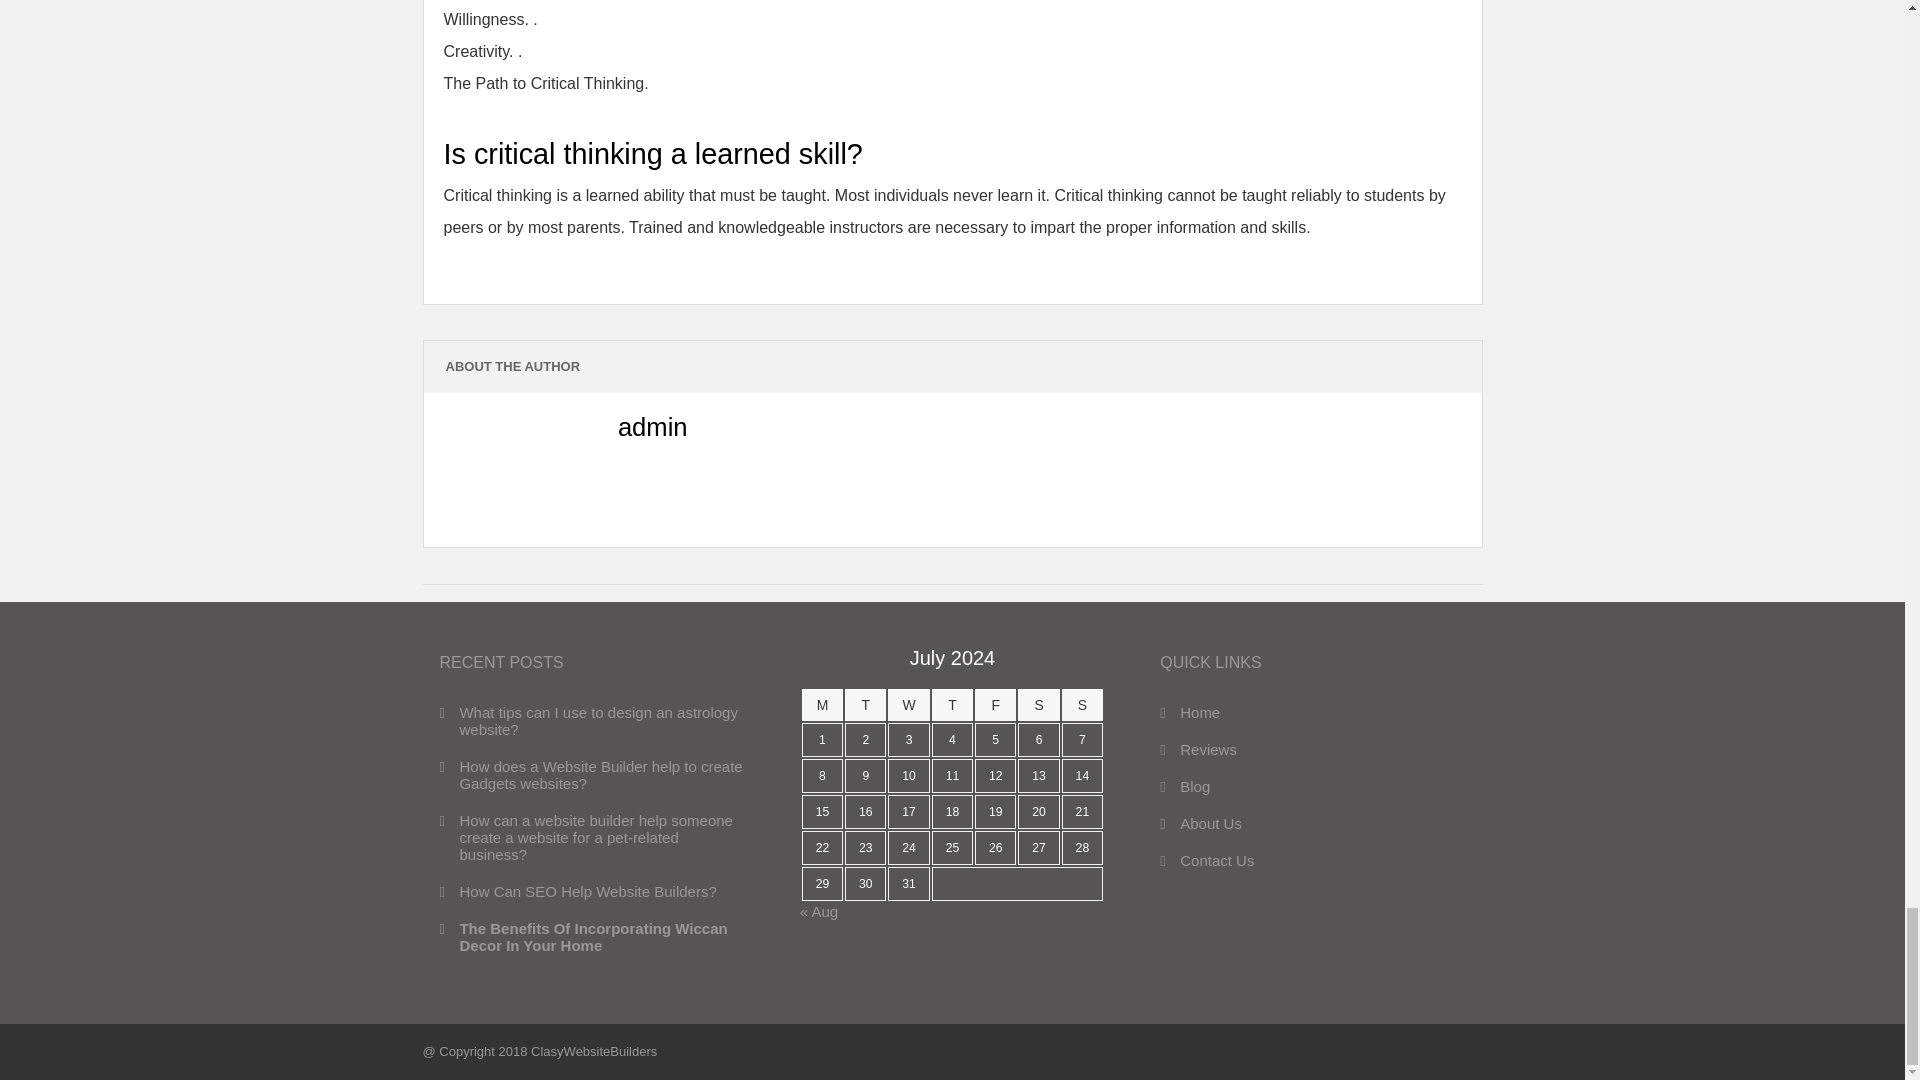 This screenshot has width=1920, height=1080. Describe the element at coordinates (1184, 786) in the screenshot. I see `Blog` at that location.